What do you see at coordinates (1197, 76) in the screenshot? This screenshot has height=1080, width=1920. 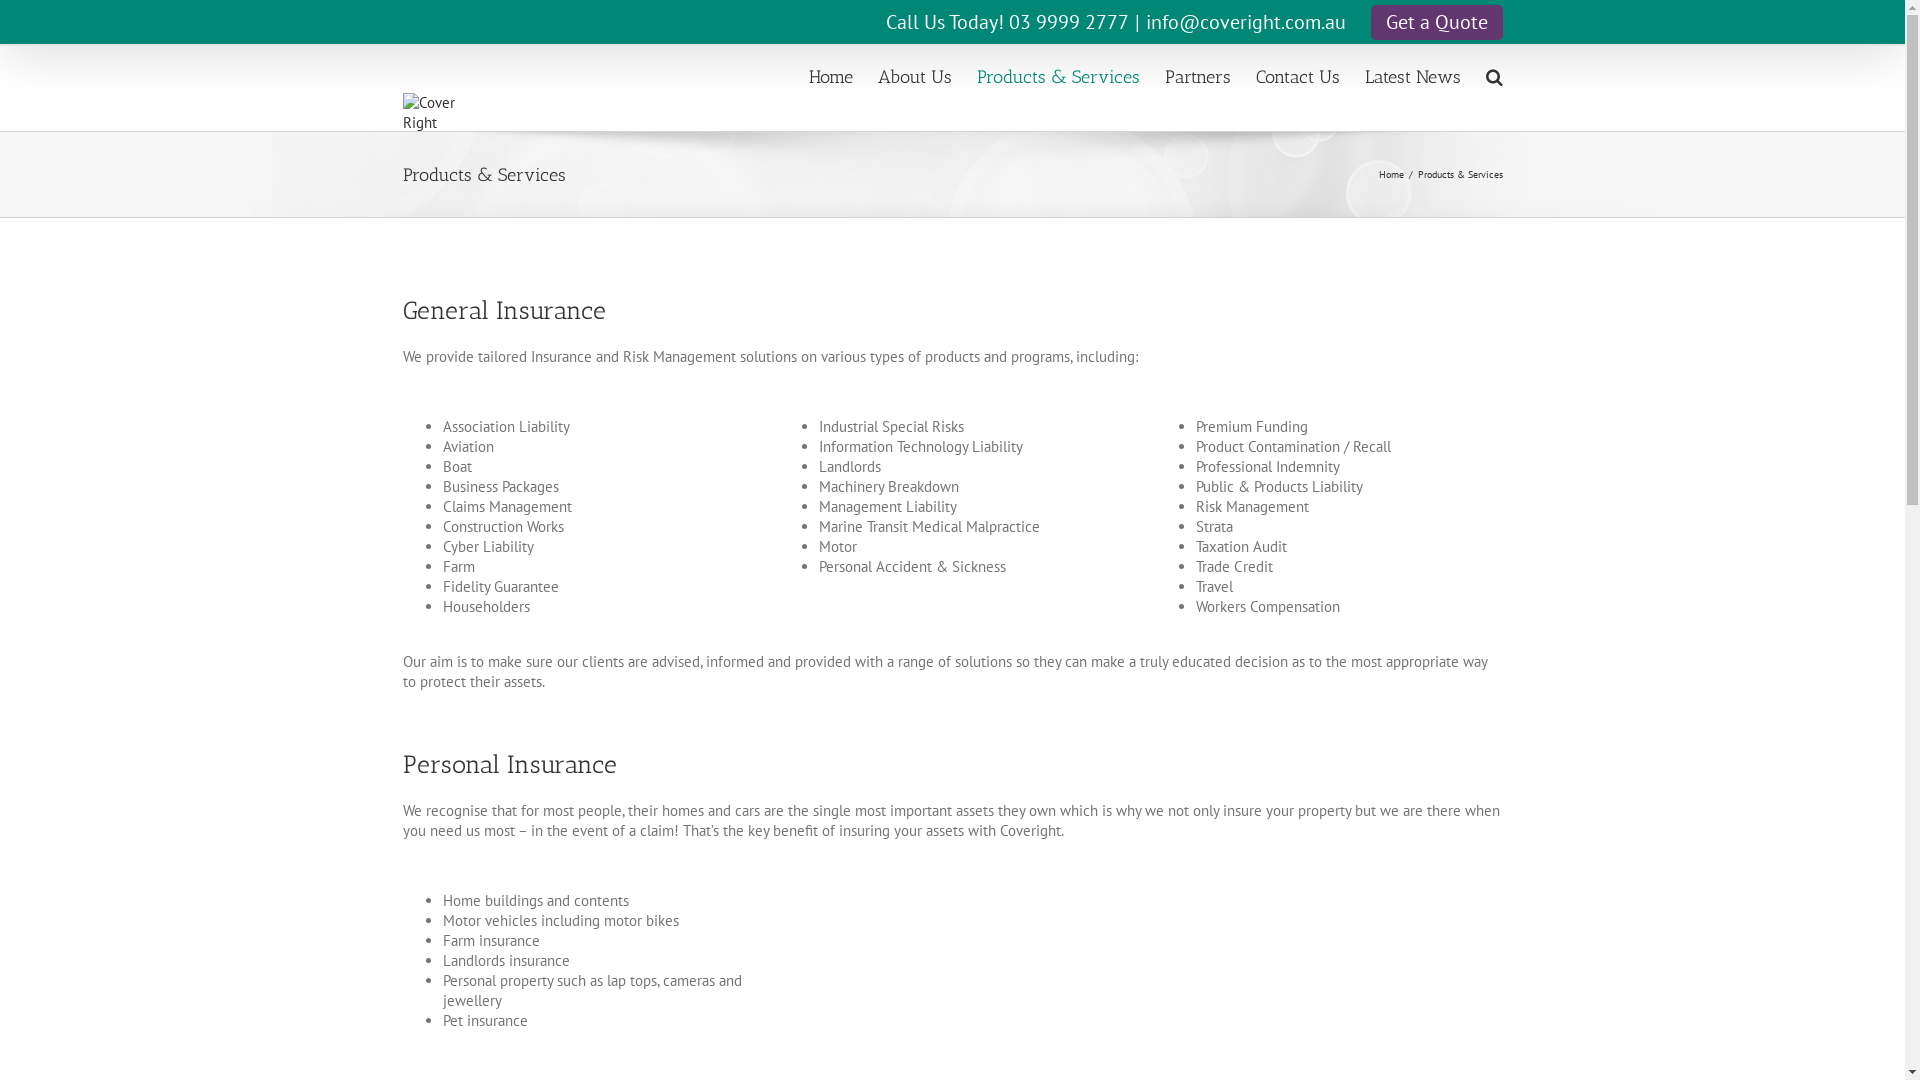 I see `Partners` at bounding box center [1197, 76].